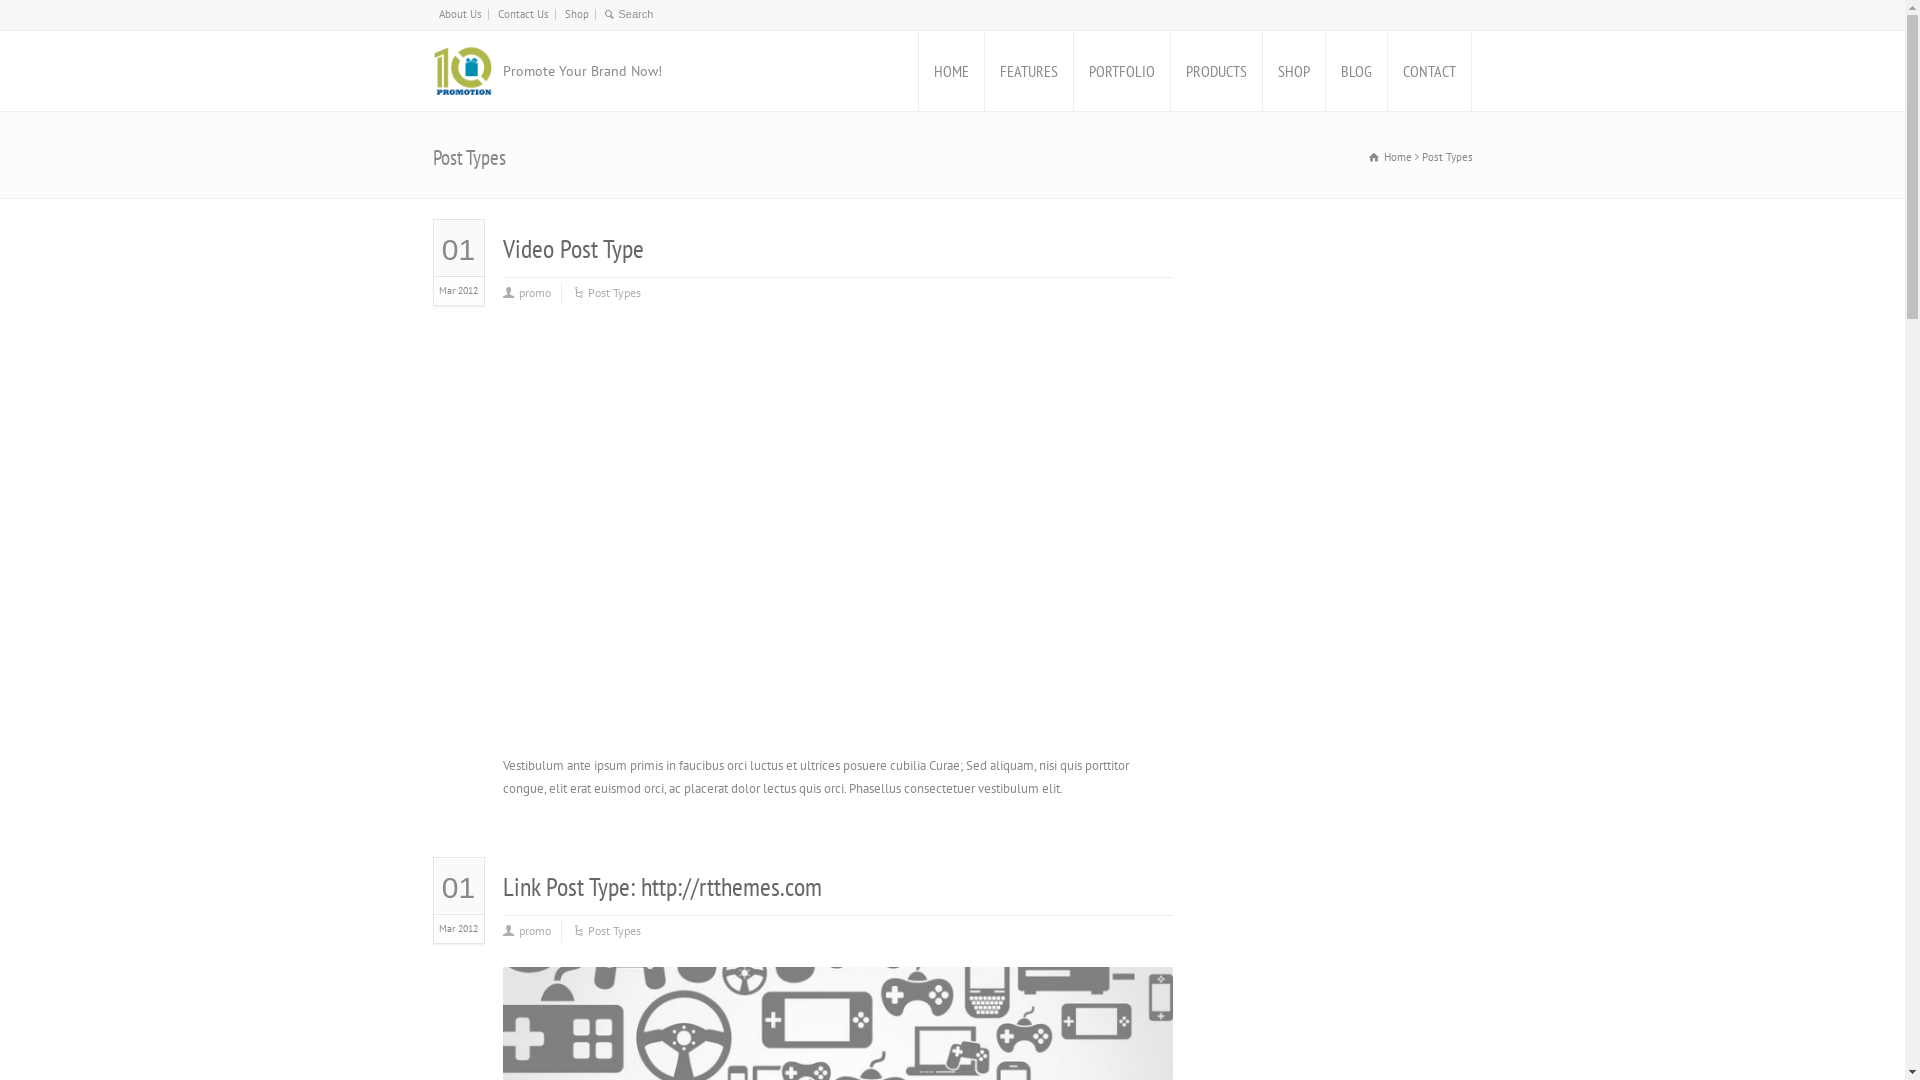 This screenshot has height=1080, width=1920. Describe the element at coordinates (950, 71) in the screenshot. I see `HOME` at that location.